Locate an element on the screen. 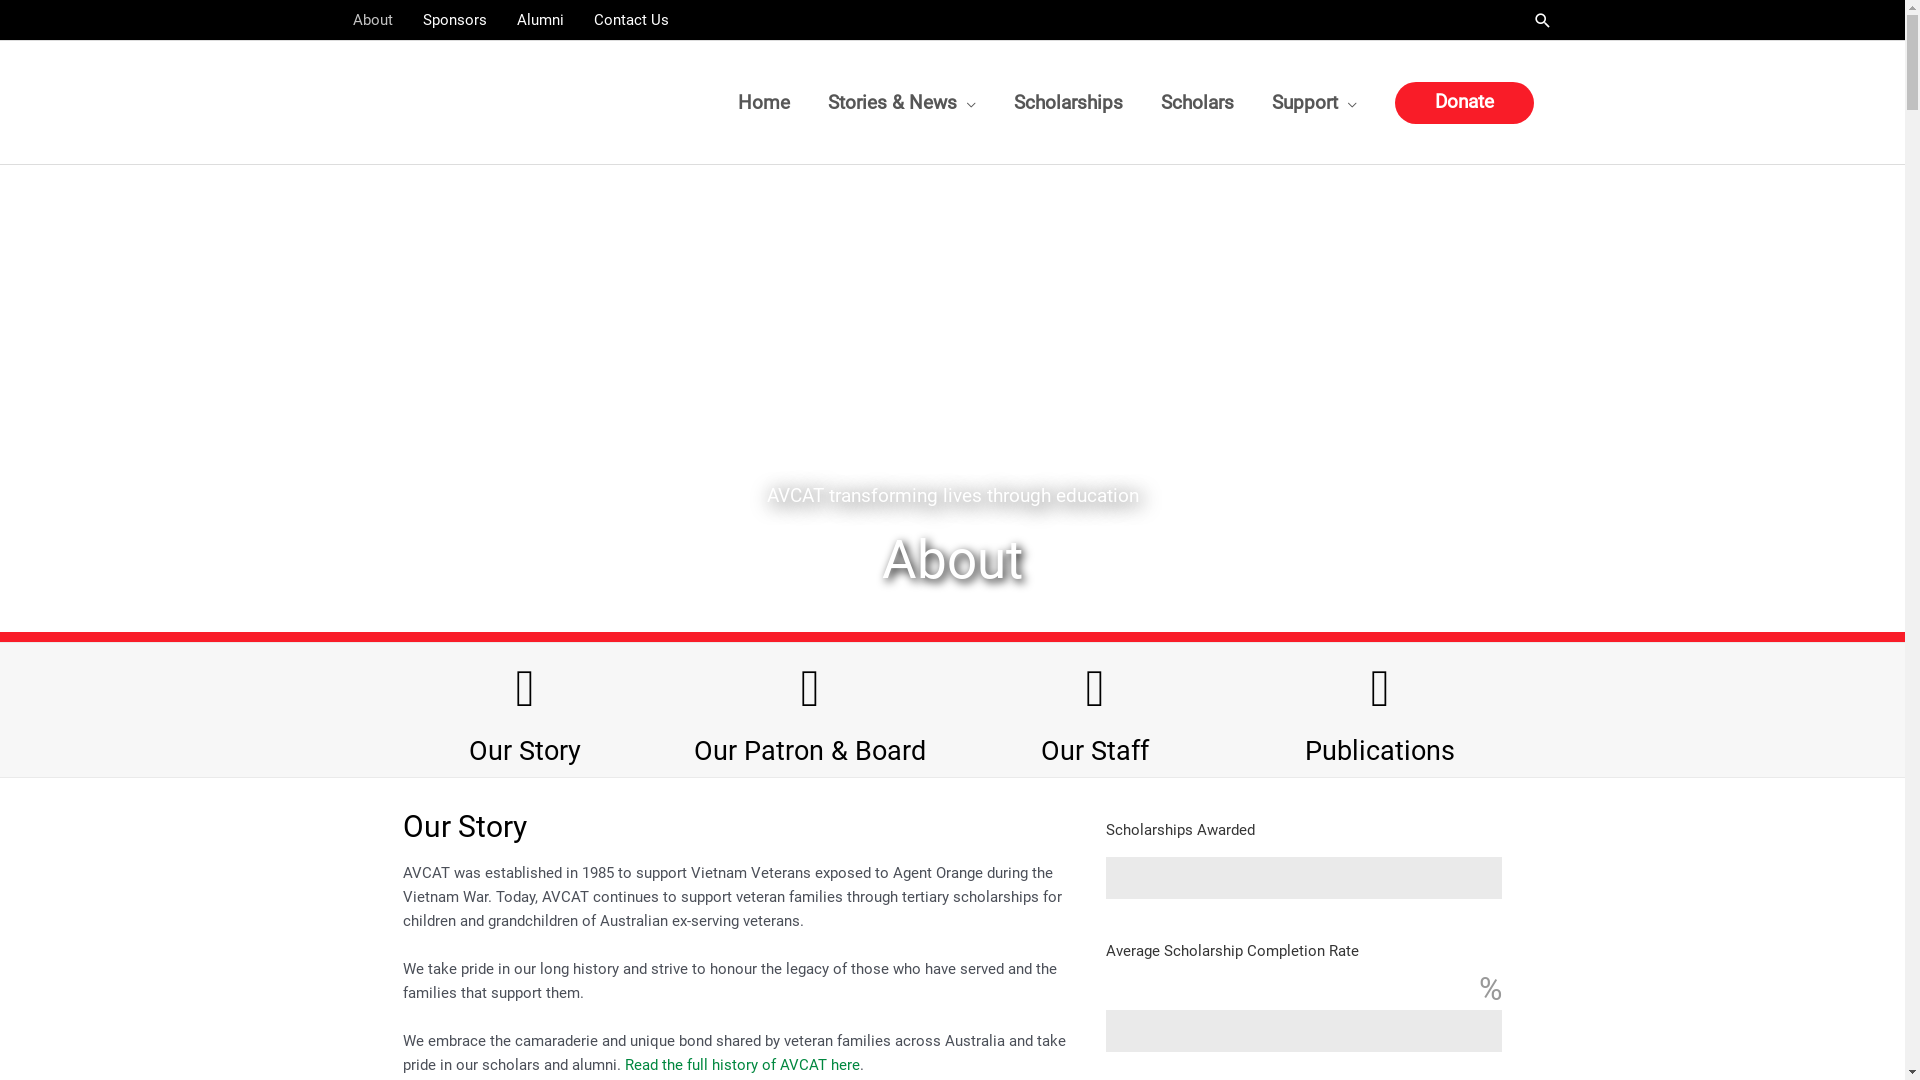 The width and height of the screenshot is (1920, 1080). Contact Us is located at coordinates (630, 20).